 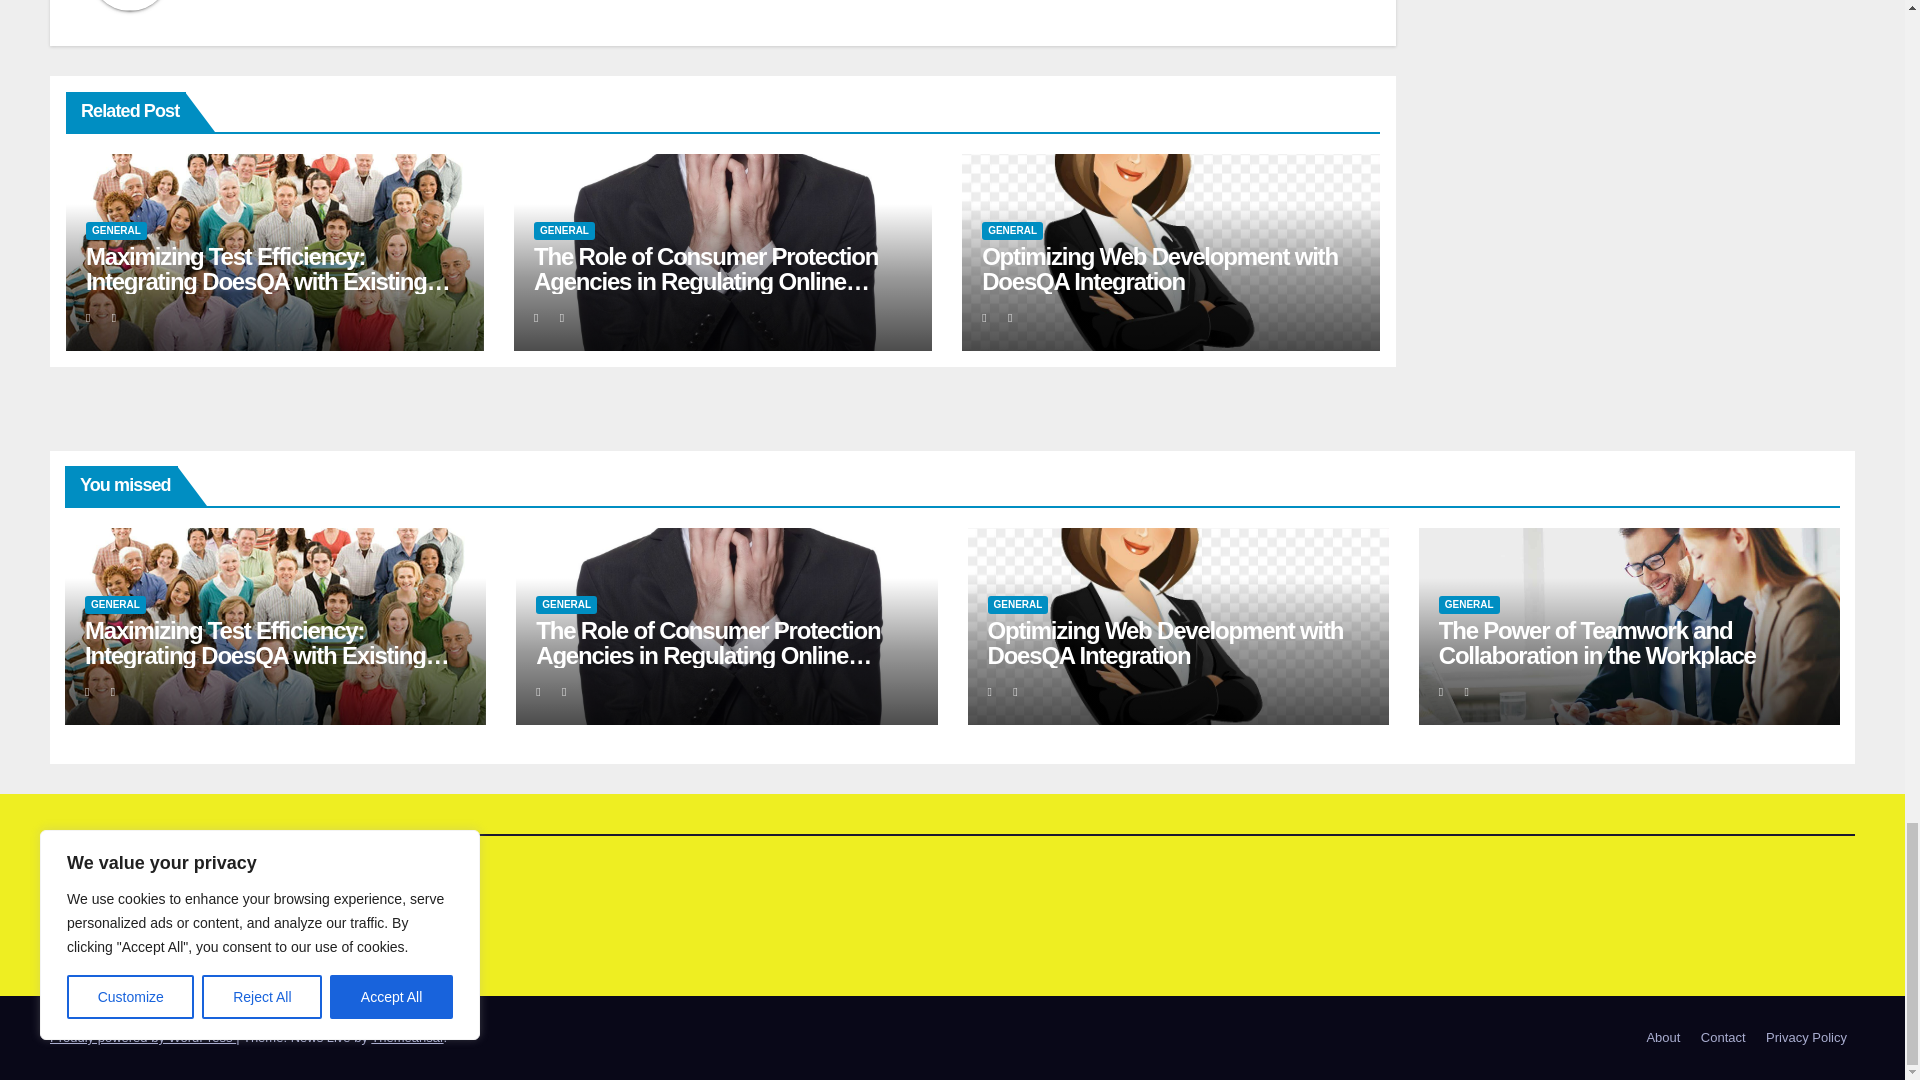 I want to click on About, so click(x=1662, y=1038).